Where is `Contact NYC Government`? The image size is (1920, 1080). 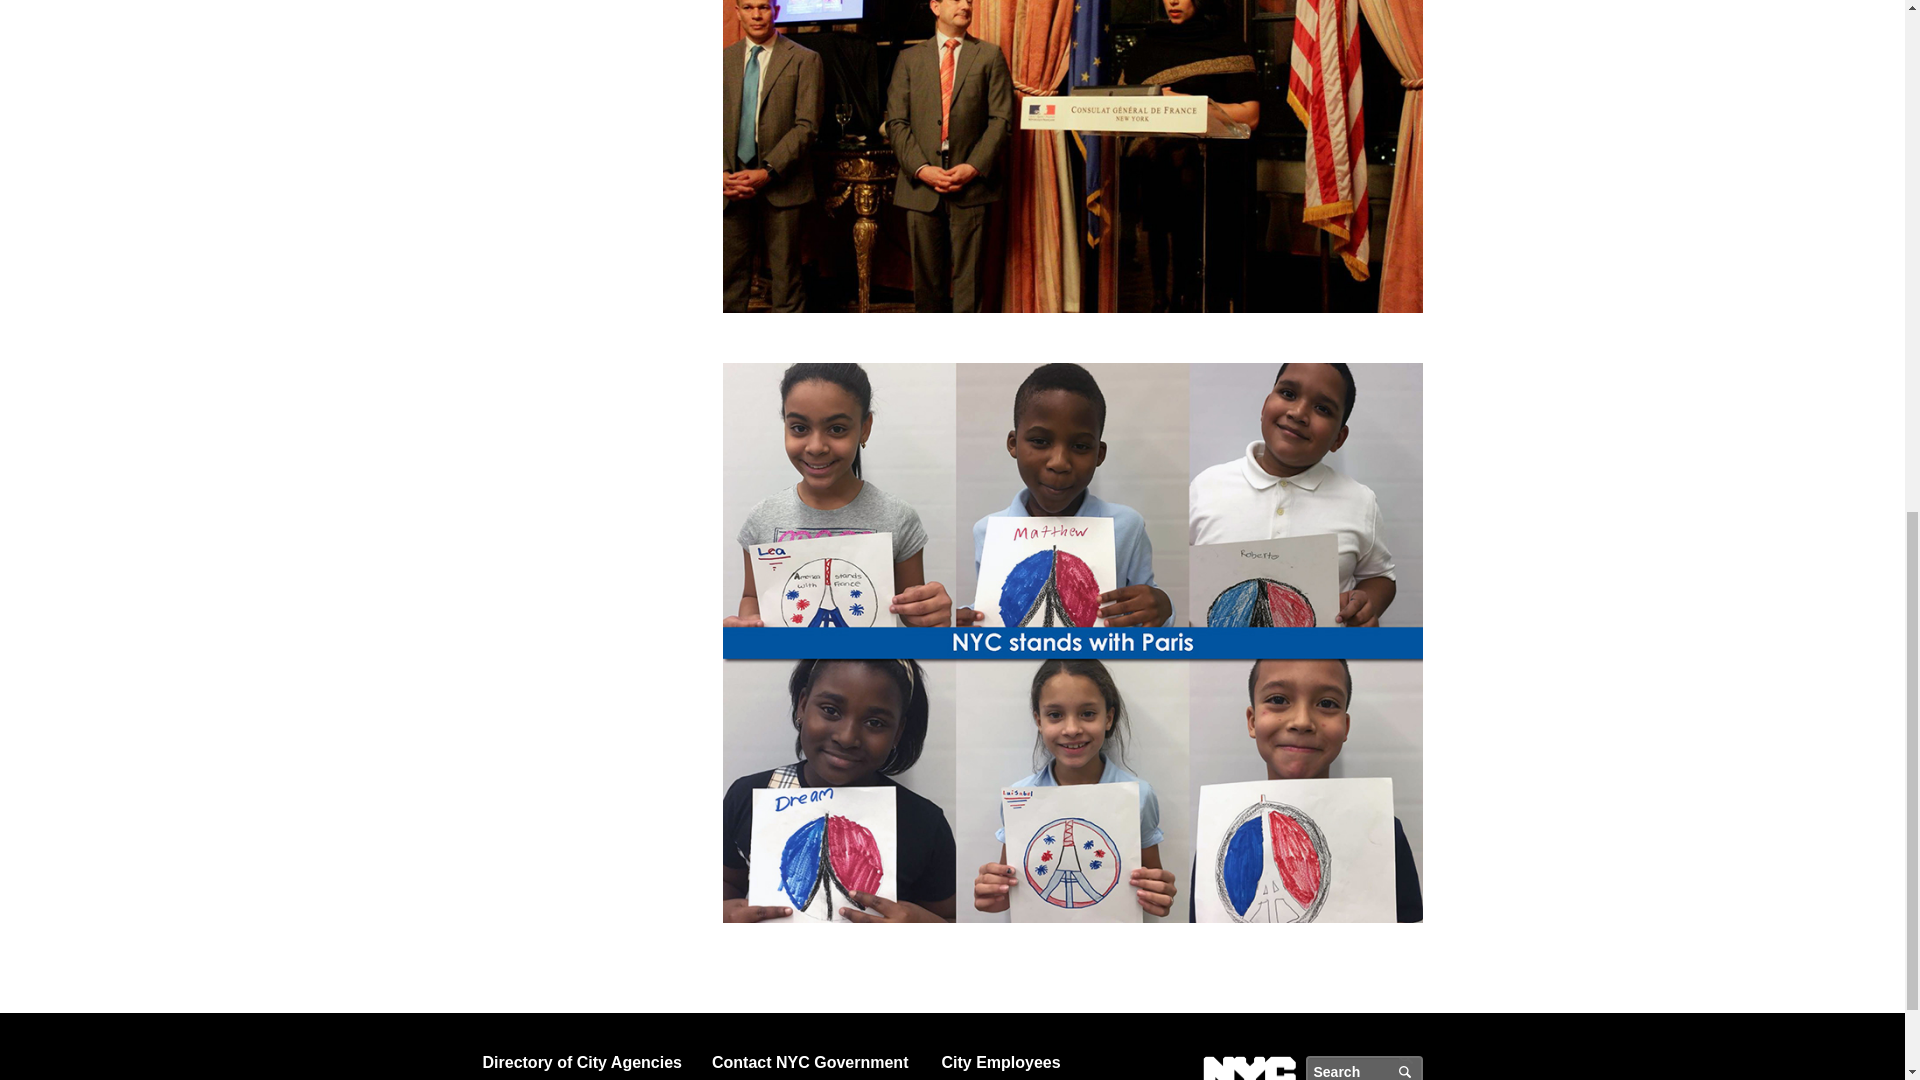
Contact NYC Government is located at coordinates (818, 1062).